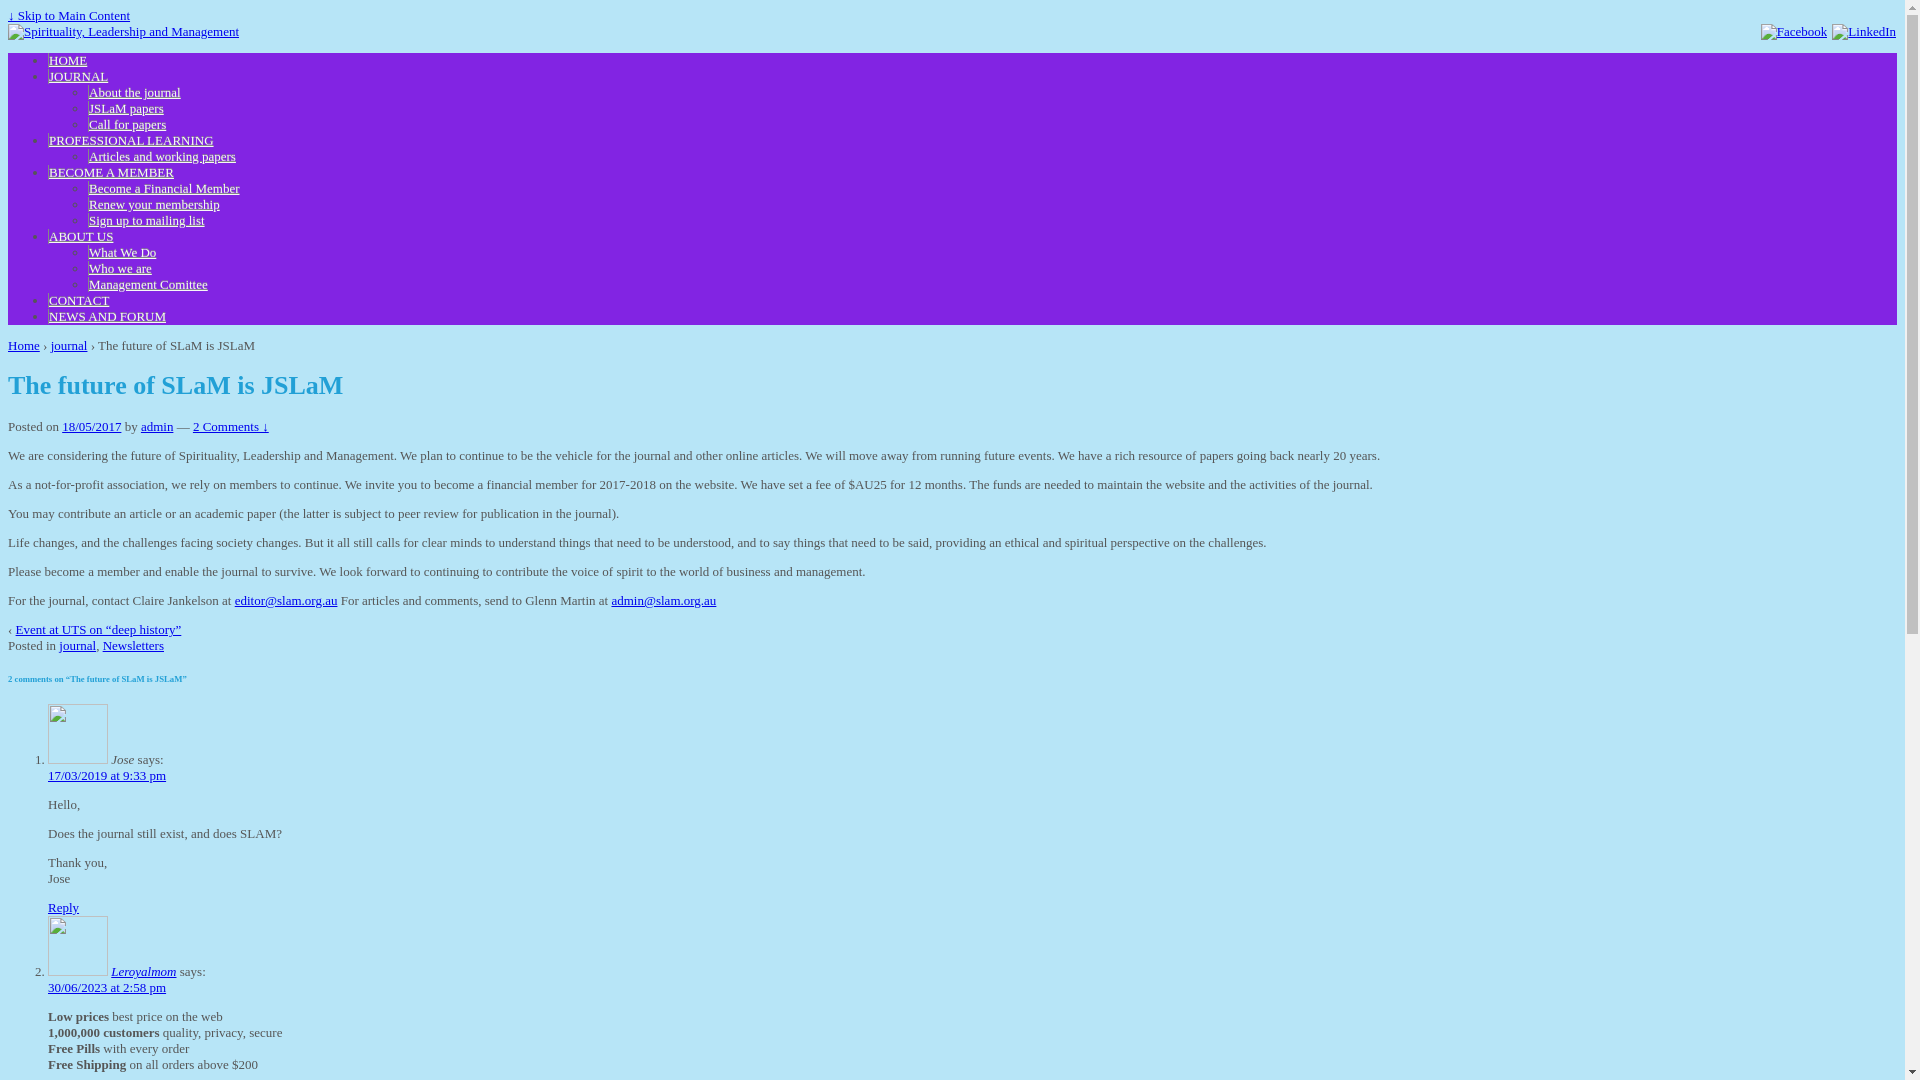 This screenshot has width=1920, height=1080. What do you see at coordinates (107, 988) in the screenshot?
I see `30/06/2023 at 2:58 pm` at bounding box center [107, 988].